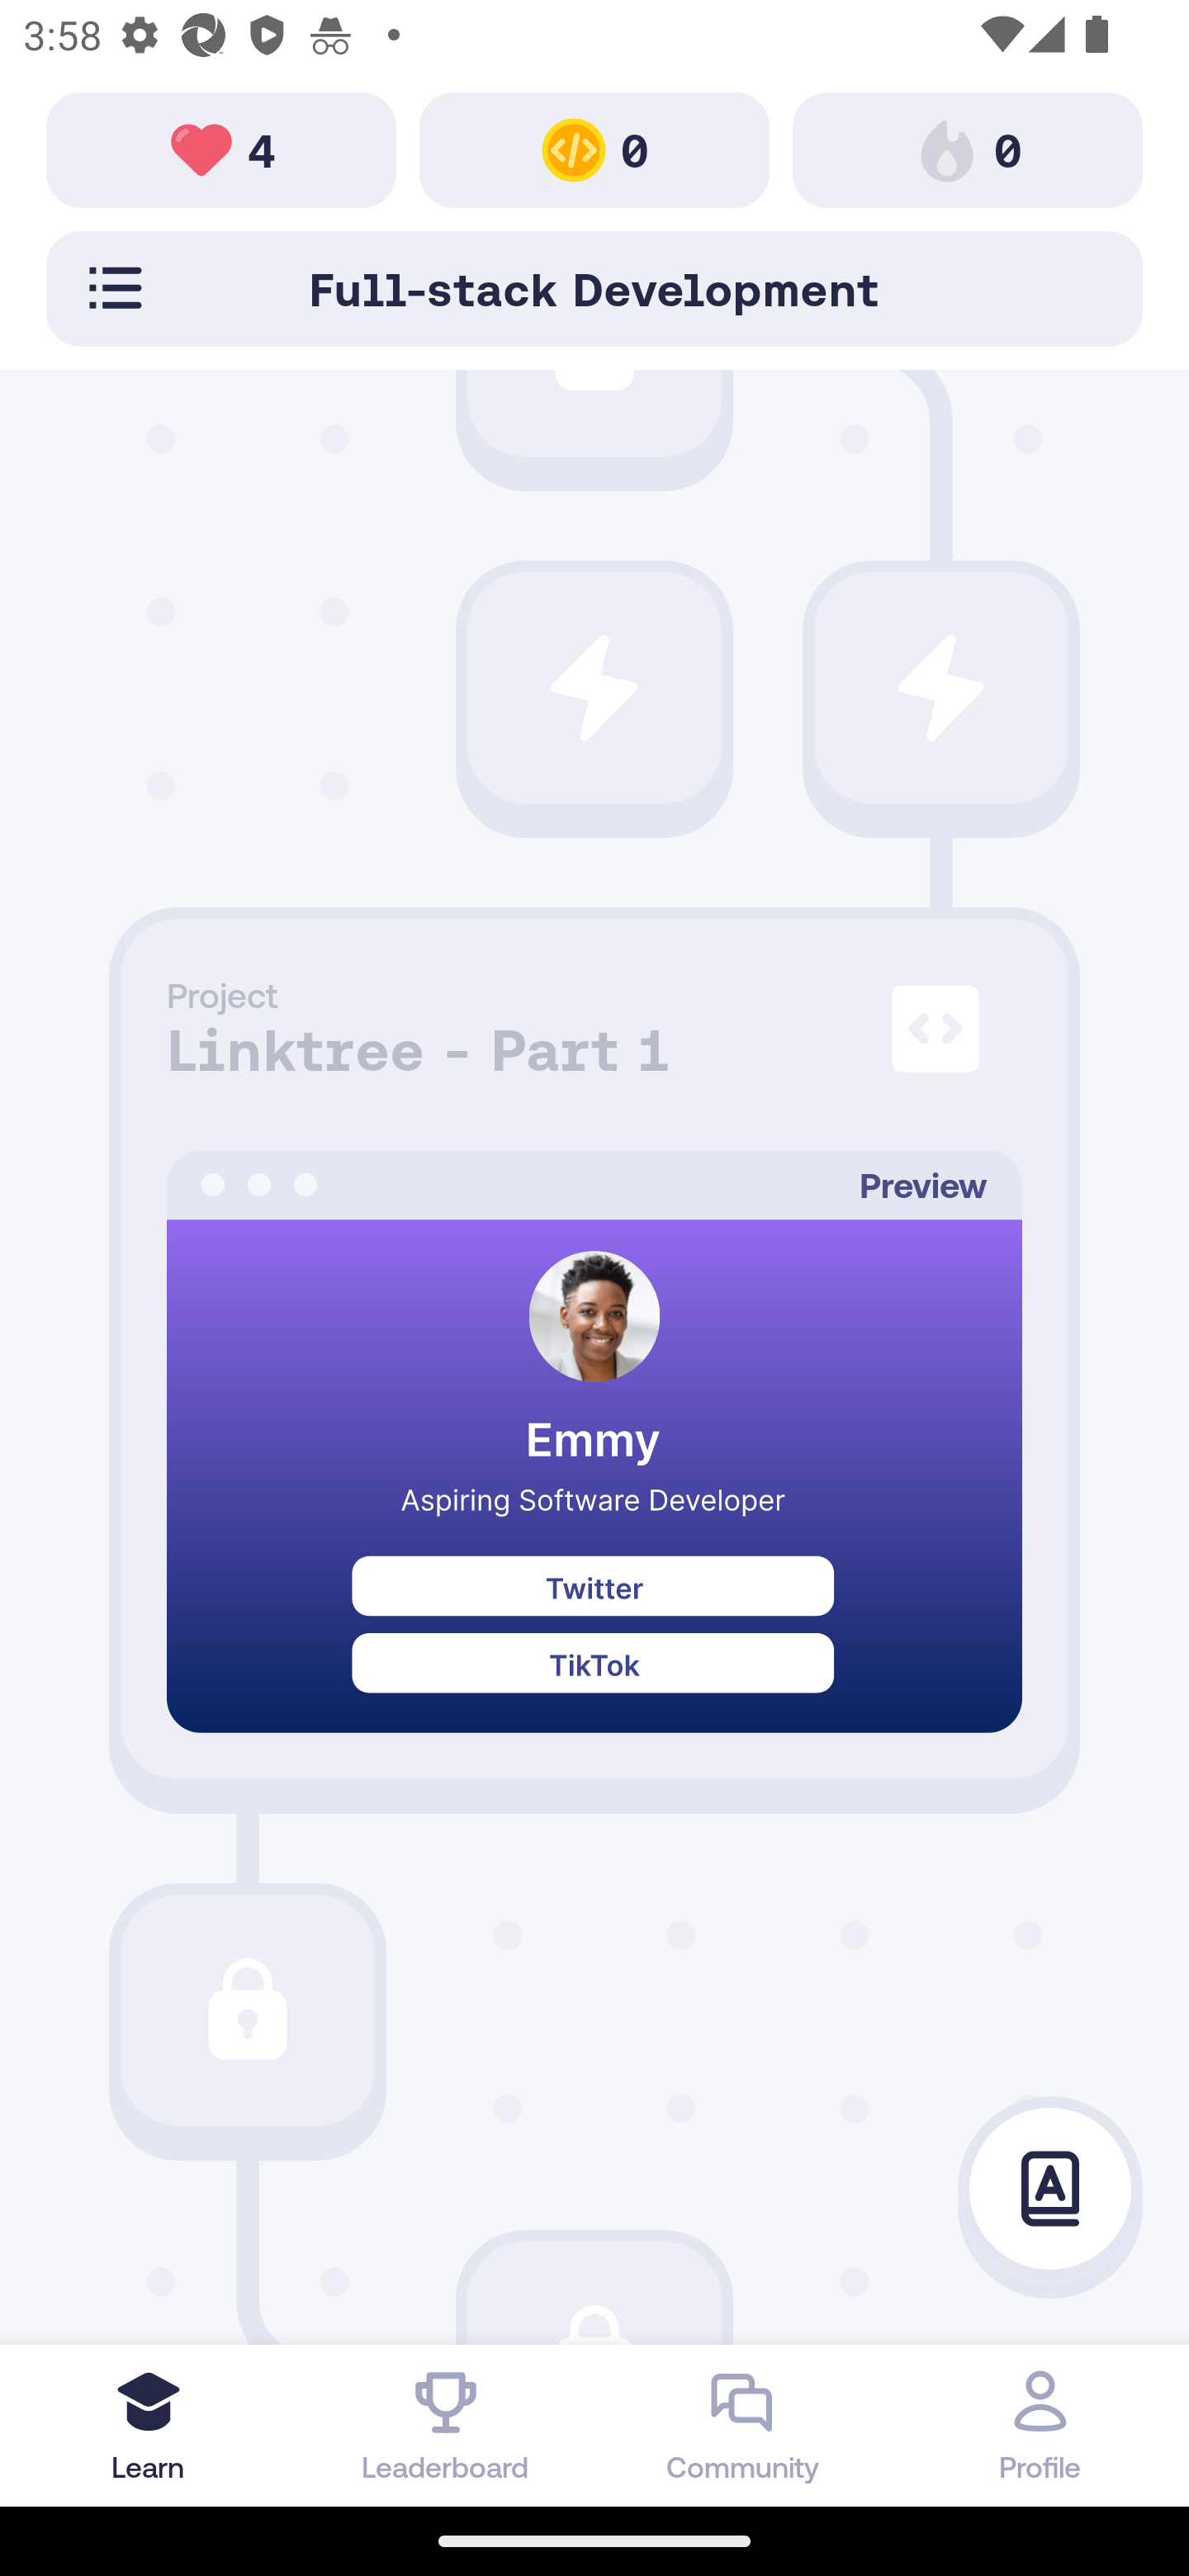 The width and height of the screenshot is (1189, 2576). Describe the element at coordinates (594, 288) in the screenshot. I see `Path Toolbar Selector Full-stack Development` at that location.